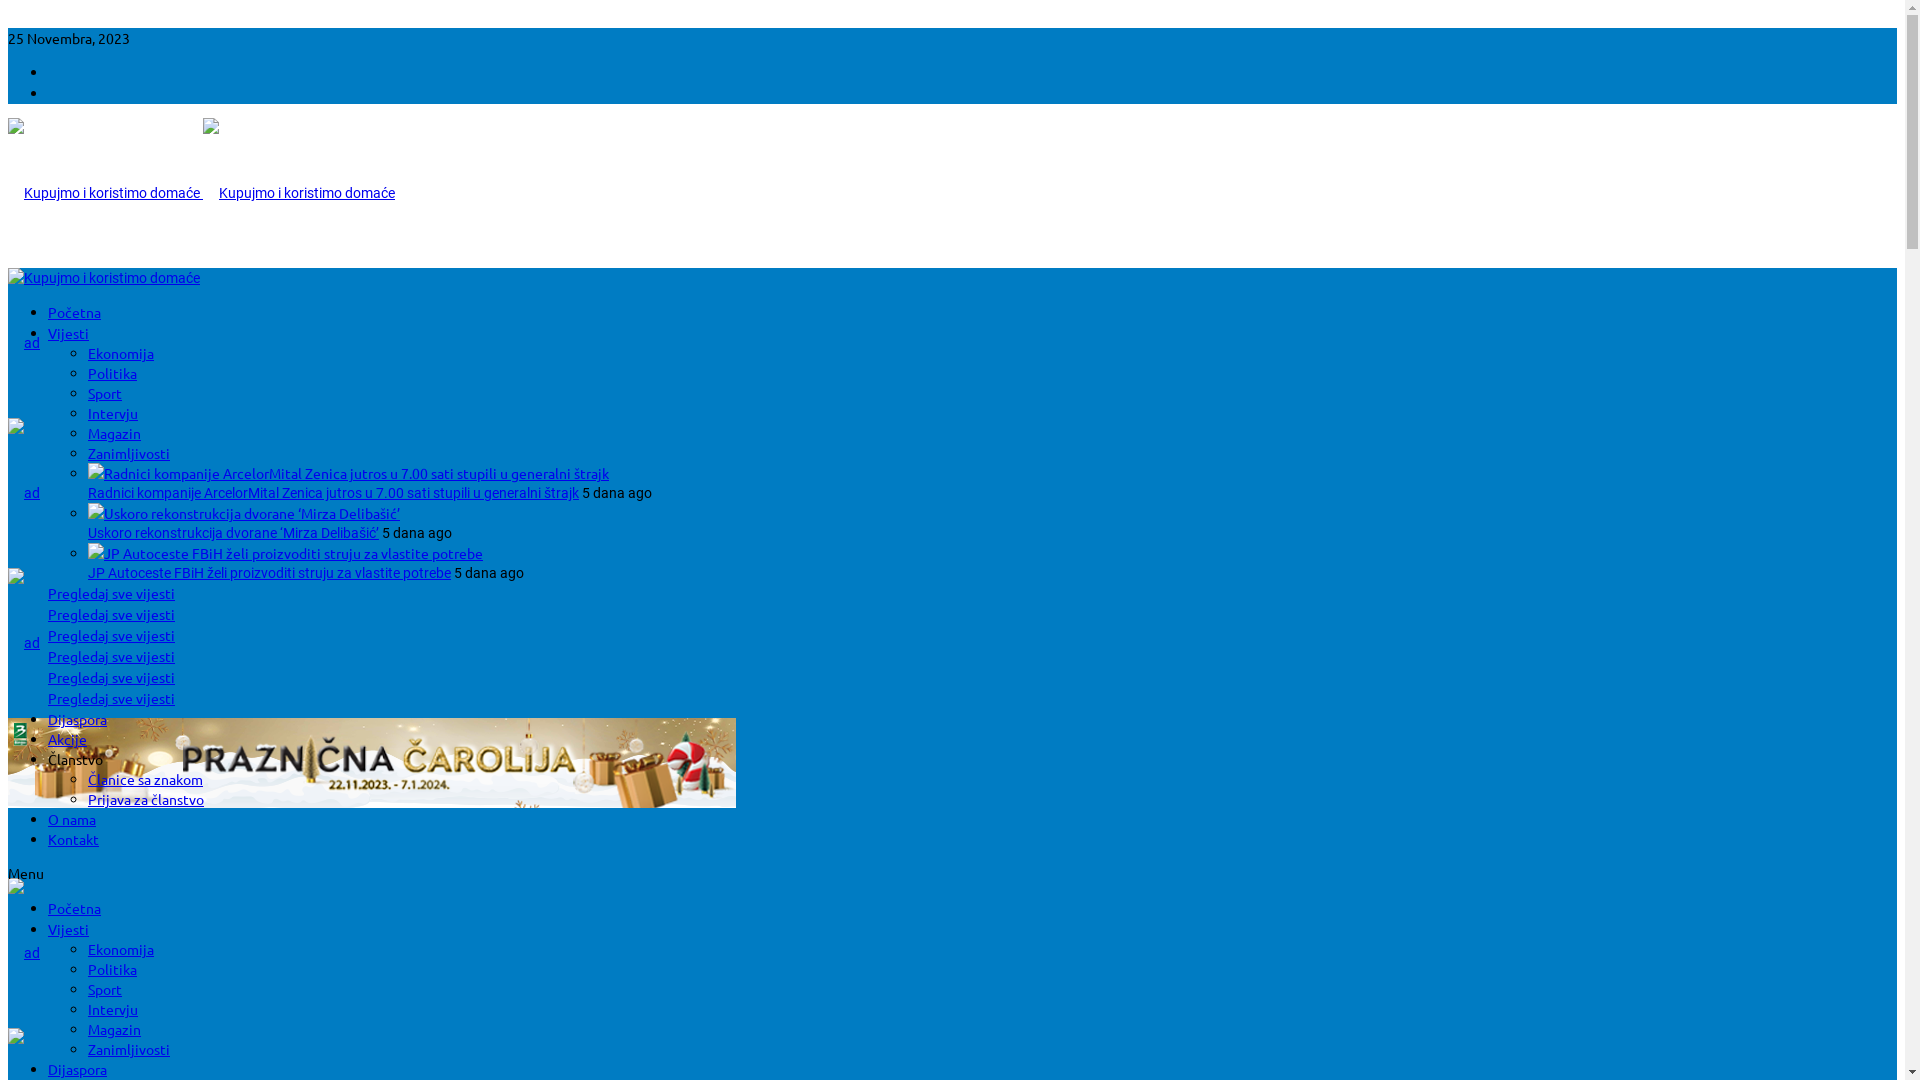 The height and width of the screenshot is (1080, 1920). I want to click on Zanimljivosti, so click(129, 453).